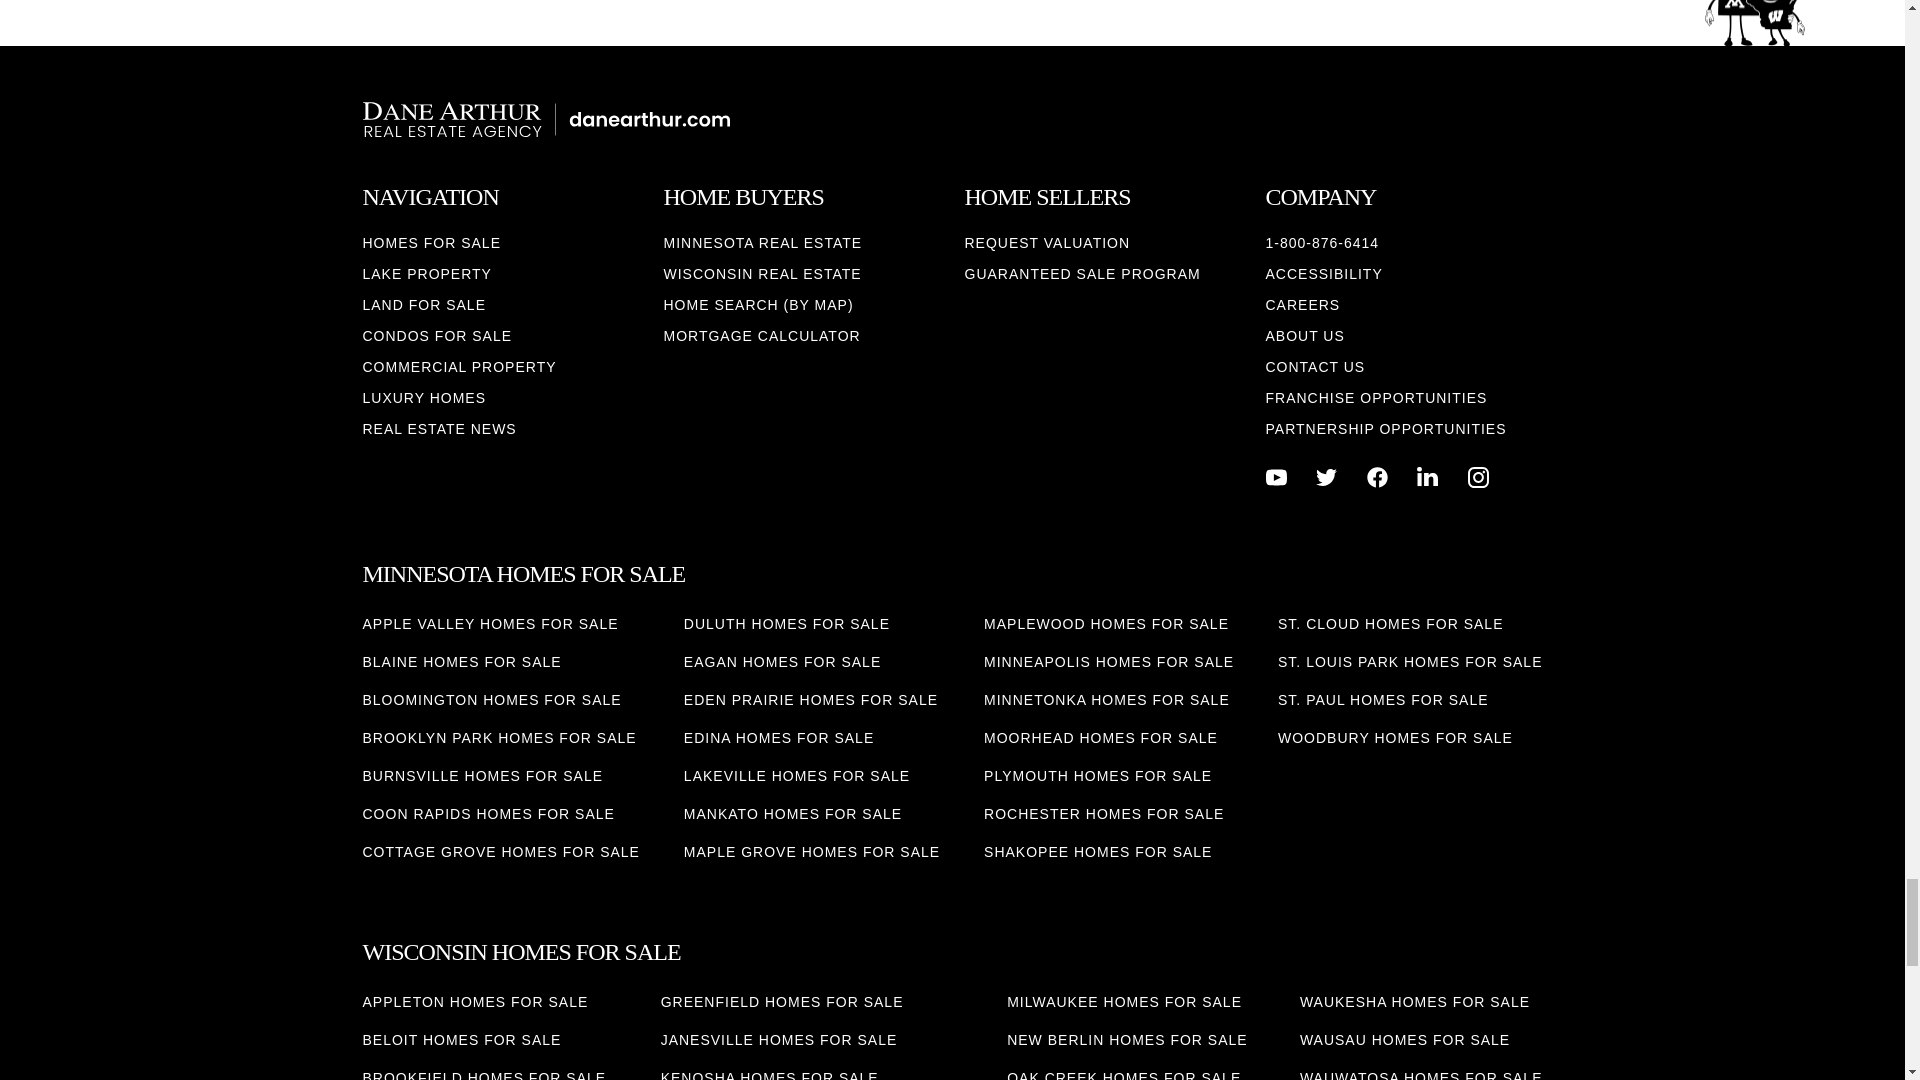  What do you see at coordinates (1427, 477) in the screenshot?
I see `LINKEDIN` at bounding box center [1427, 477].